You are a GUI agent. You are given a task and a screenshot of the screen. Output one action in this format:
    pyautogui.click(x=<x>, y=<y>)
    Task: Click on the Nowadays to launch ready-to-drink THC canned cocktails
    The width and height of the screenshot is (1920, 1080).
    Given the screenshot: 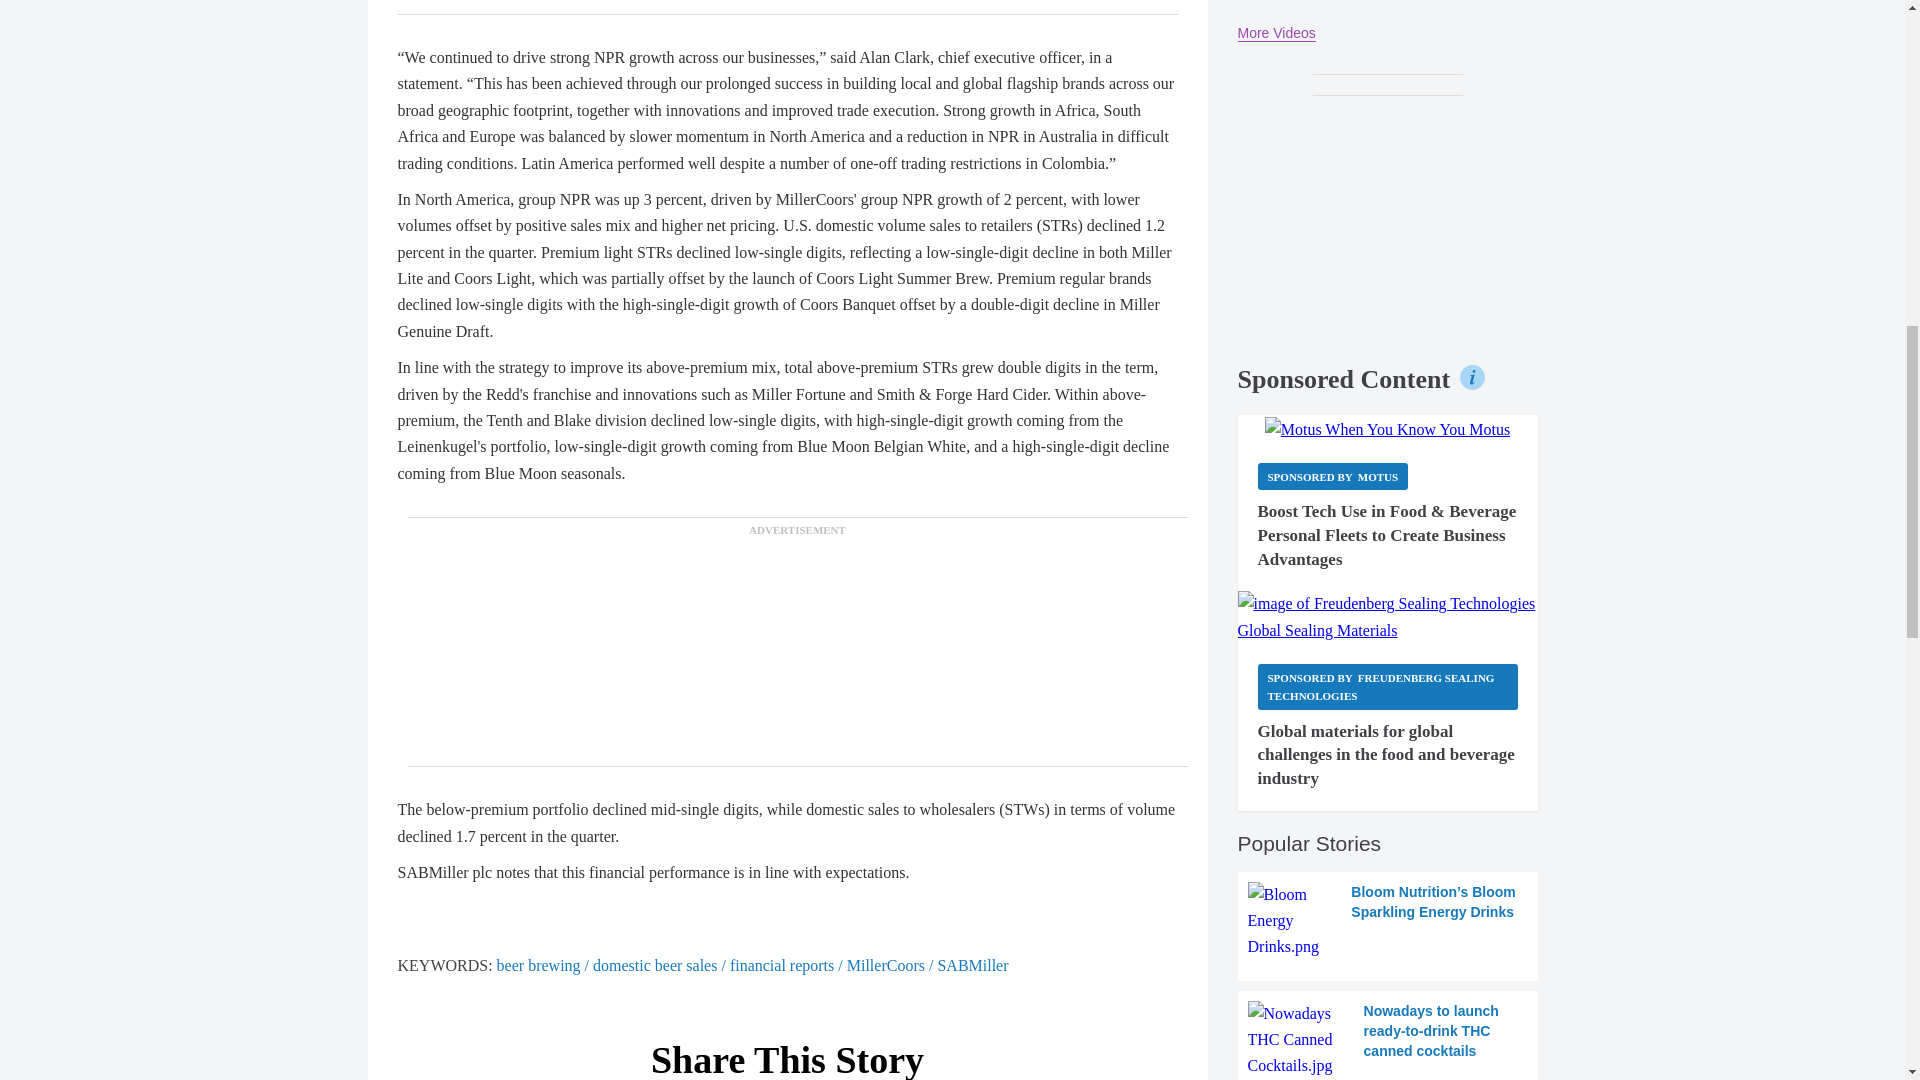 What is the action you would take?
    pyautogui.click(x=1388, y=1040)
    